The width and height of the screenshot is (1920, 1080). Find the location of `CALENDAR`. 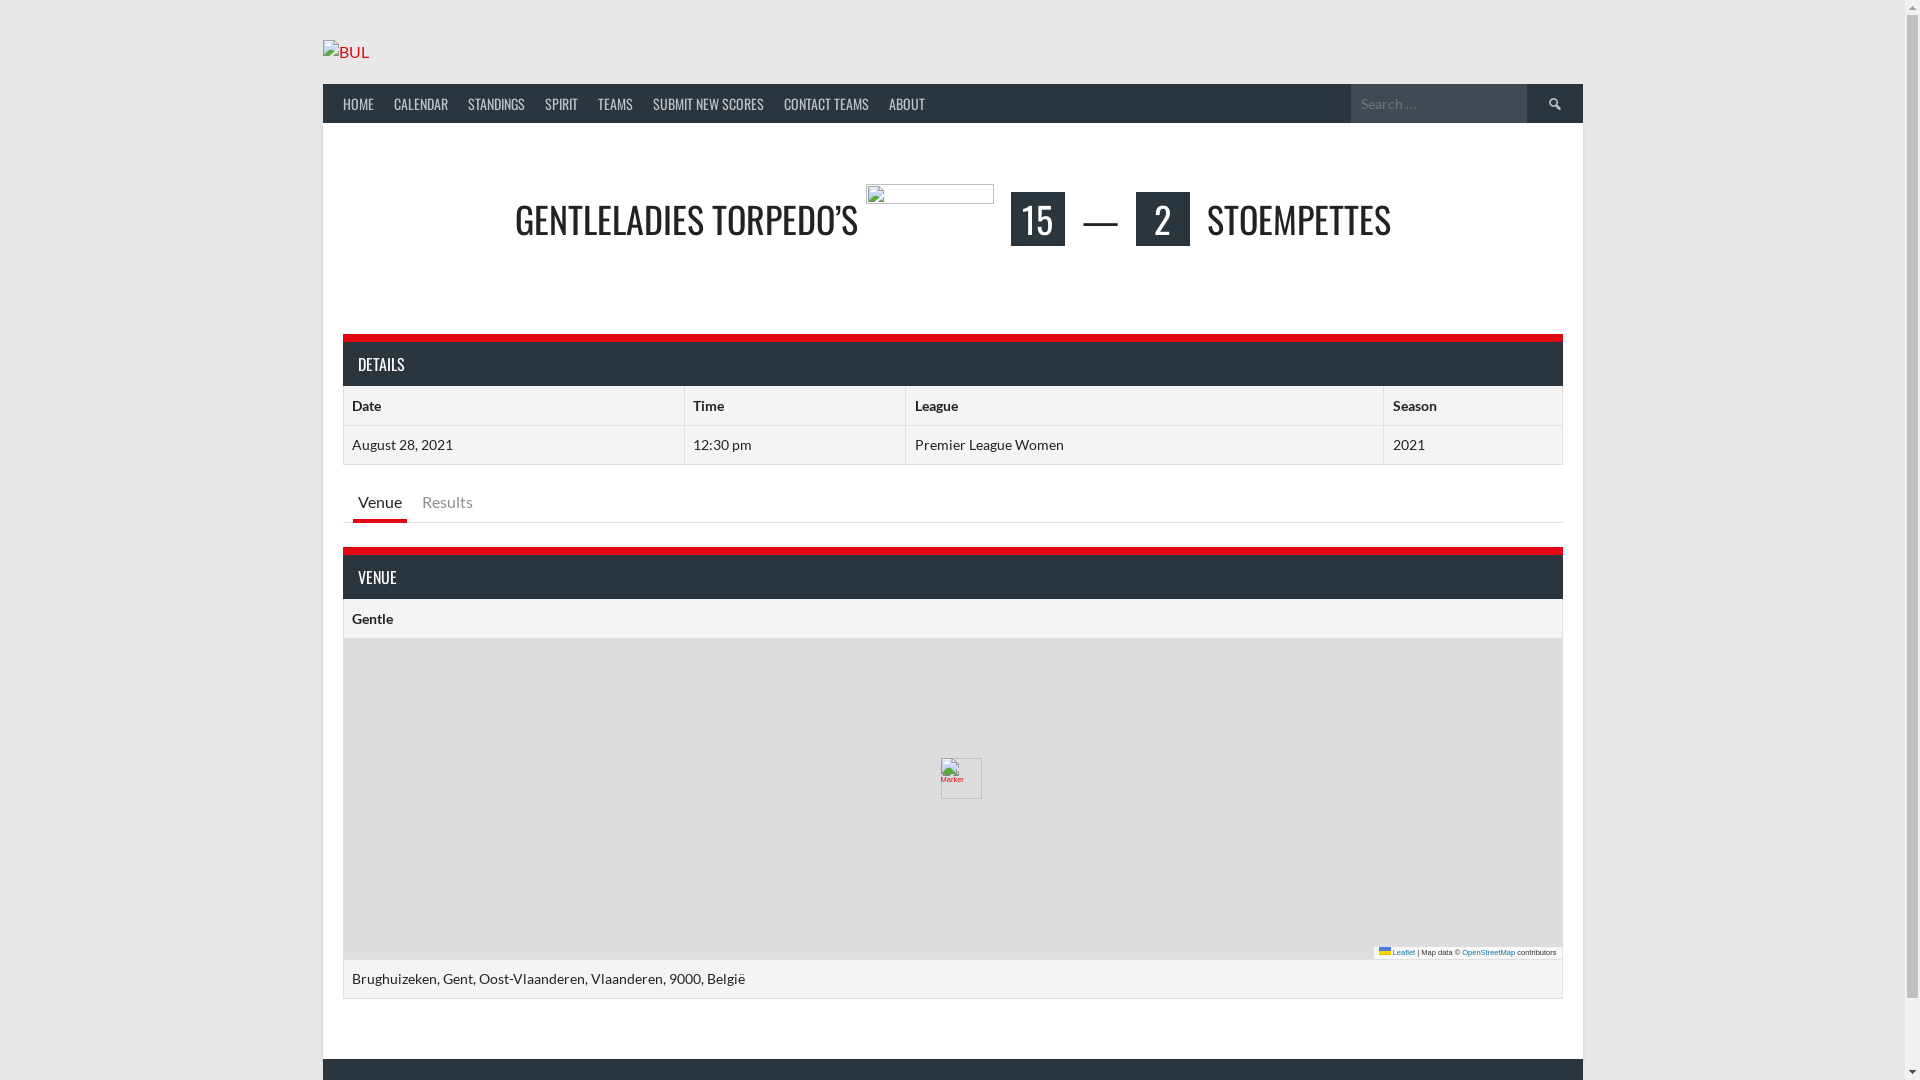

CALENDAR is located at coordinates (421, 104).